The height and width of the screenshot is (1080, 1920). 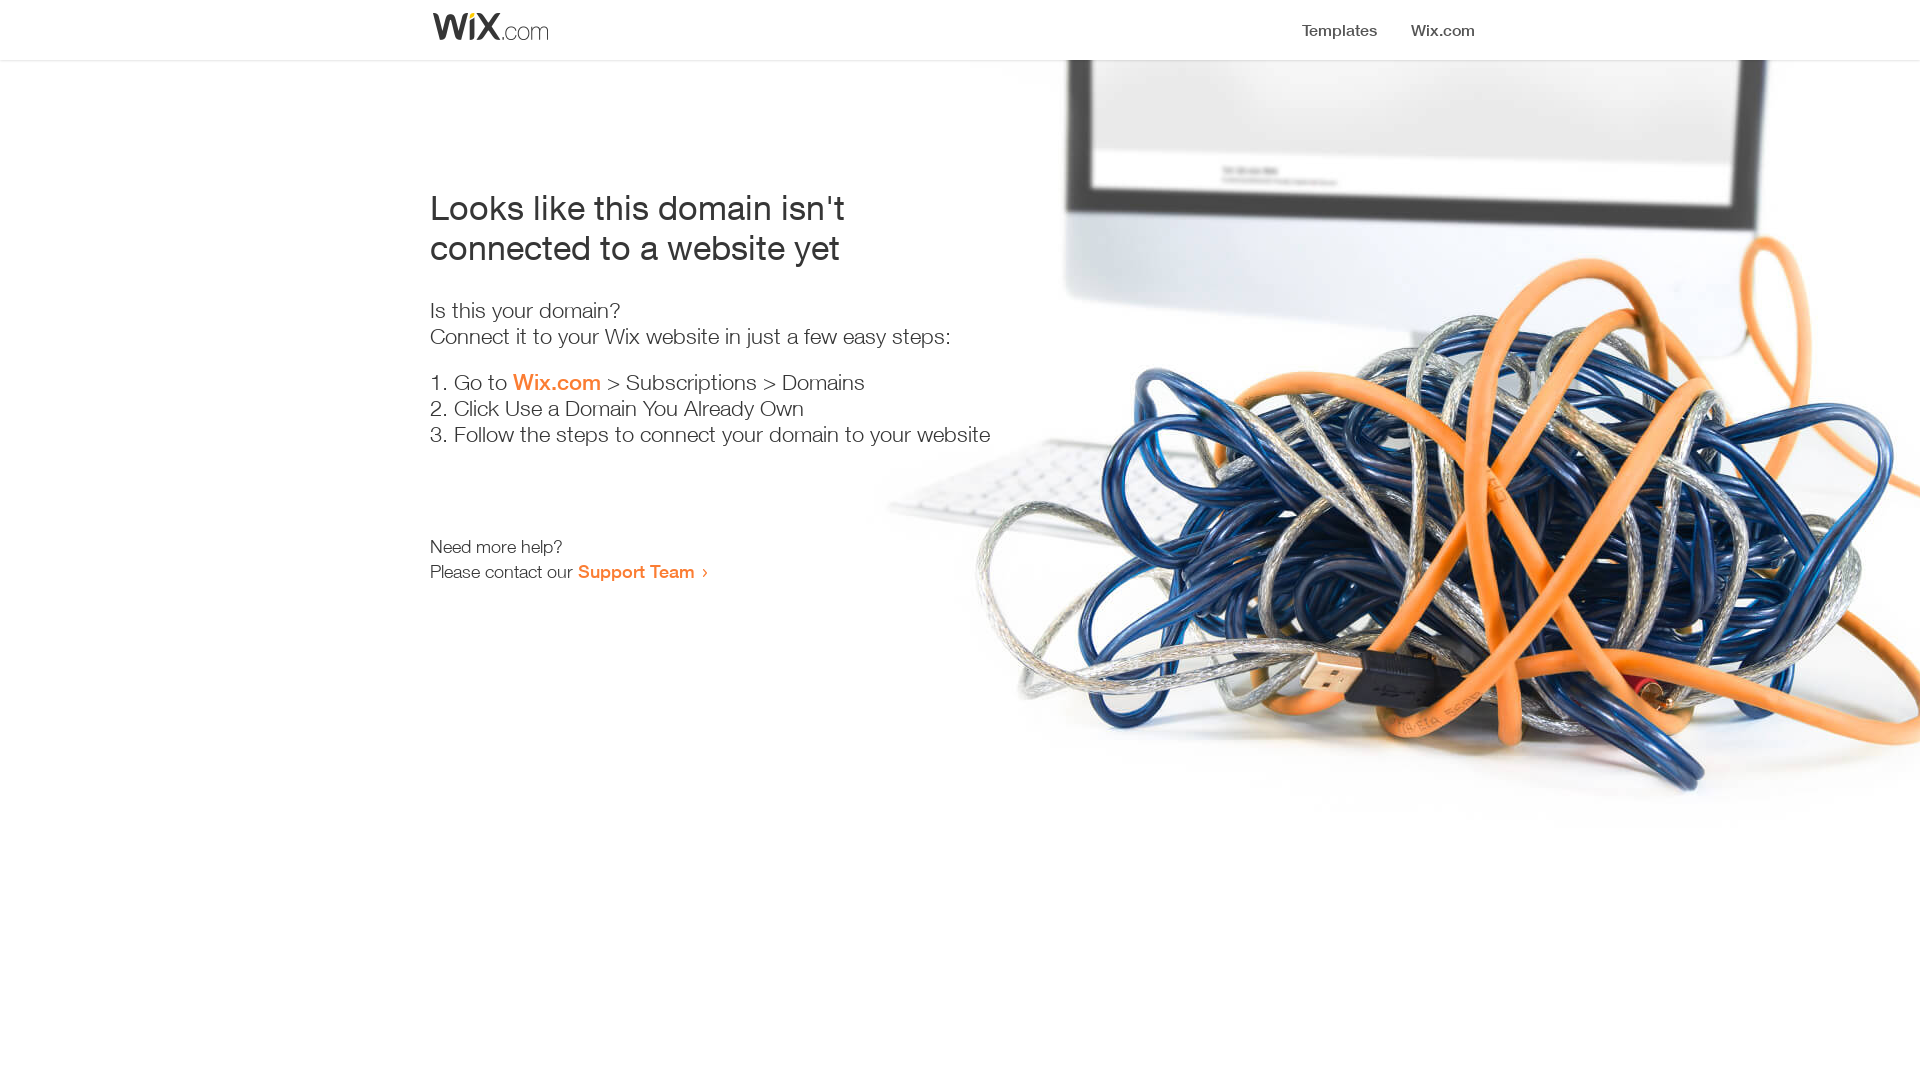 I want to click on Wix.com, so click(x=557, y=382).